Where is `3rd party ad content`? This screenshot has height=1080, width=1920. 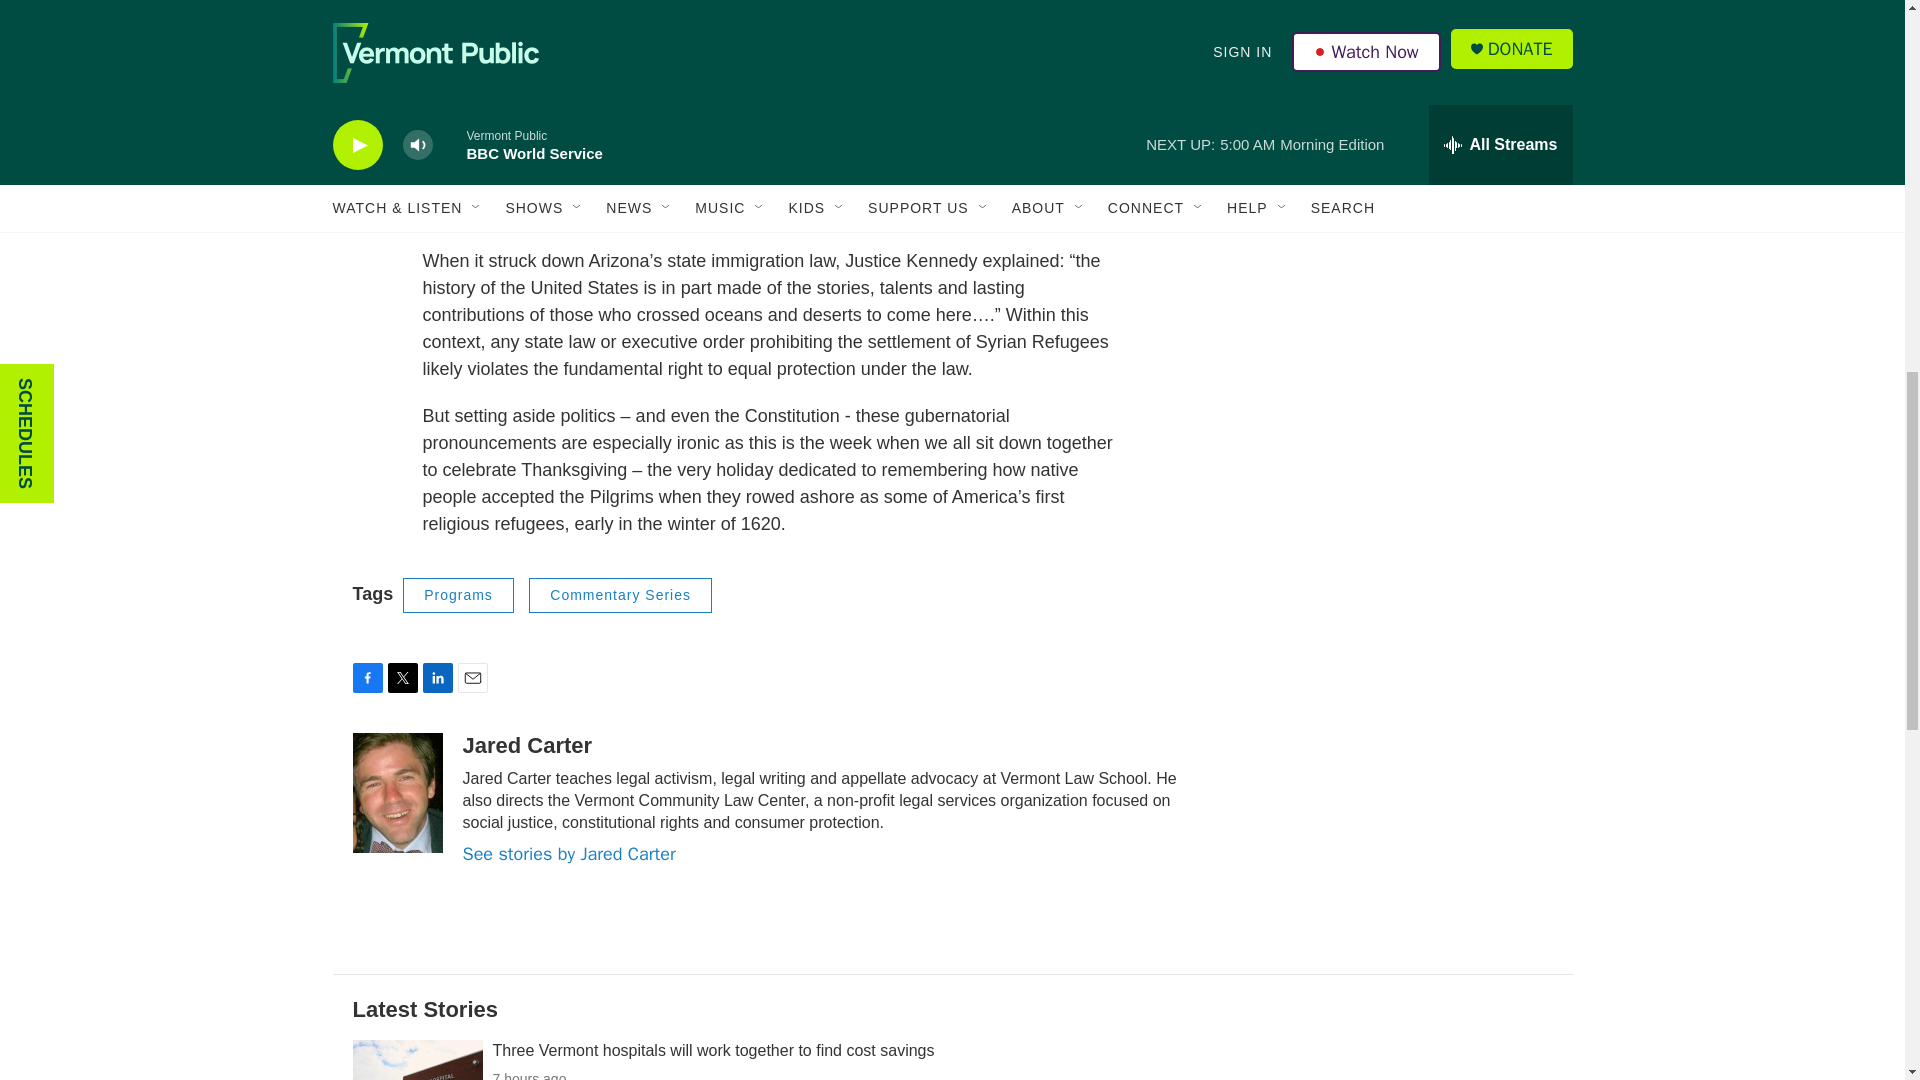 3rd party ad content is located at coordinates (1401, 164).